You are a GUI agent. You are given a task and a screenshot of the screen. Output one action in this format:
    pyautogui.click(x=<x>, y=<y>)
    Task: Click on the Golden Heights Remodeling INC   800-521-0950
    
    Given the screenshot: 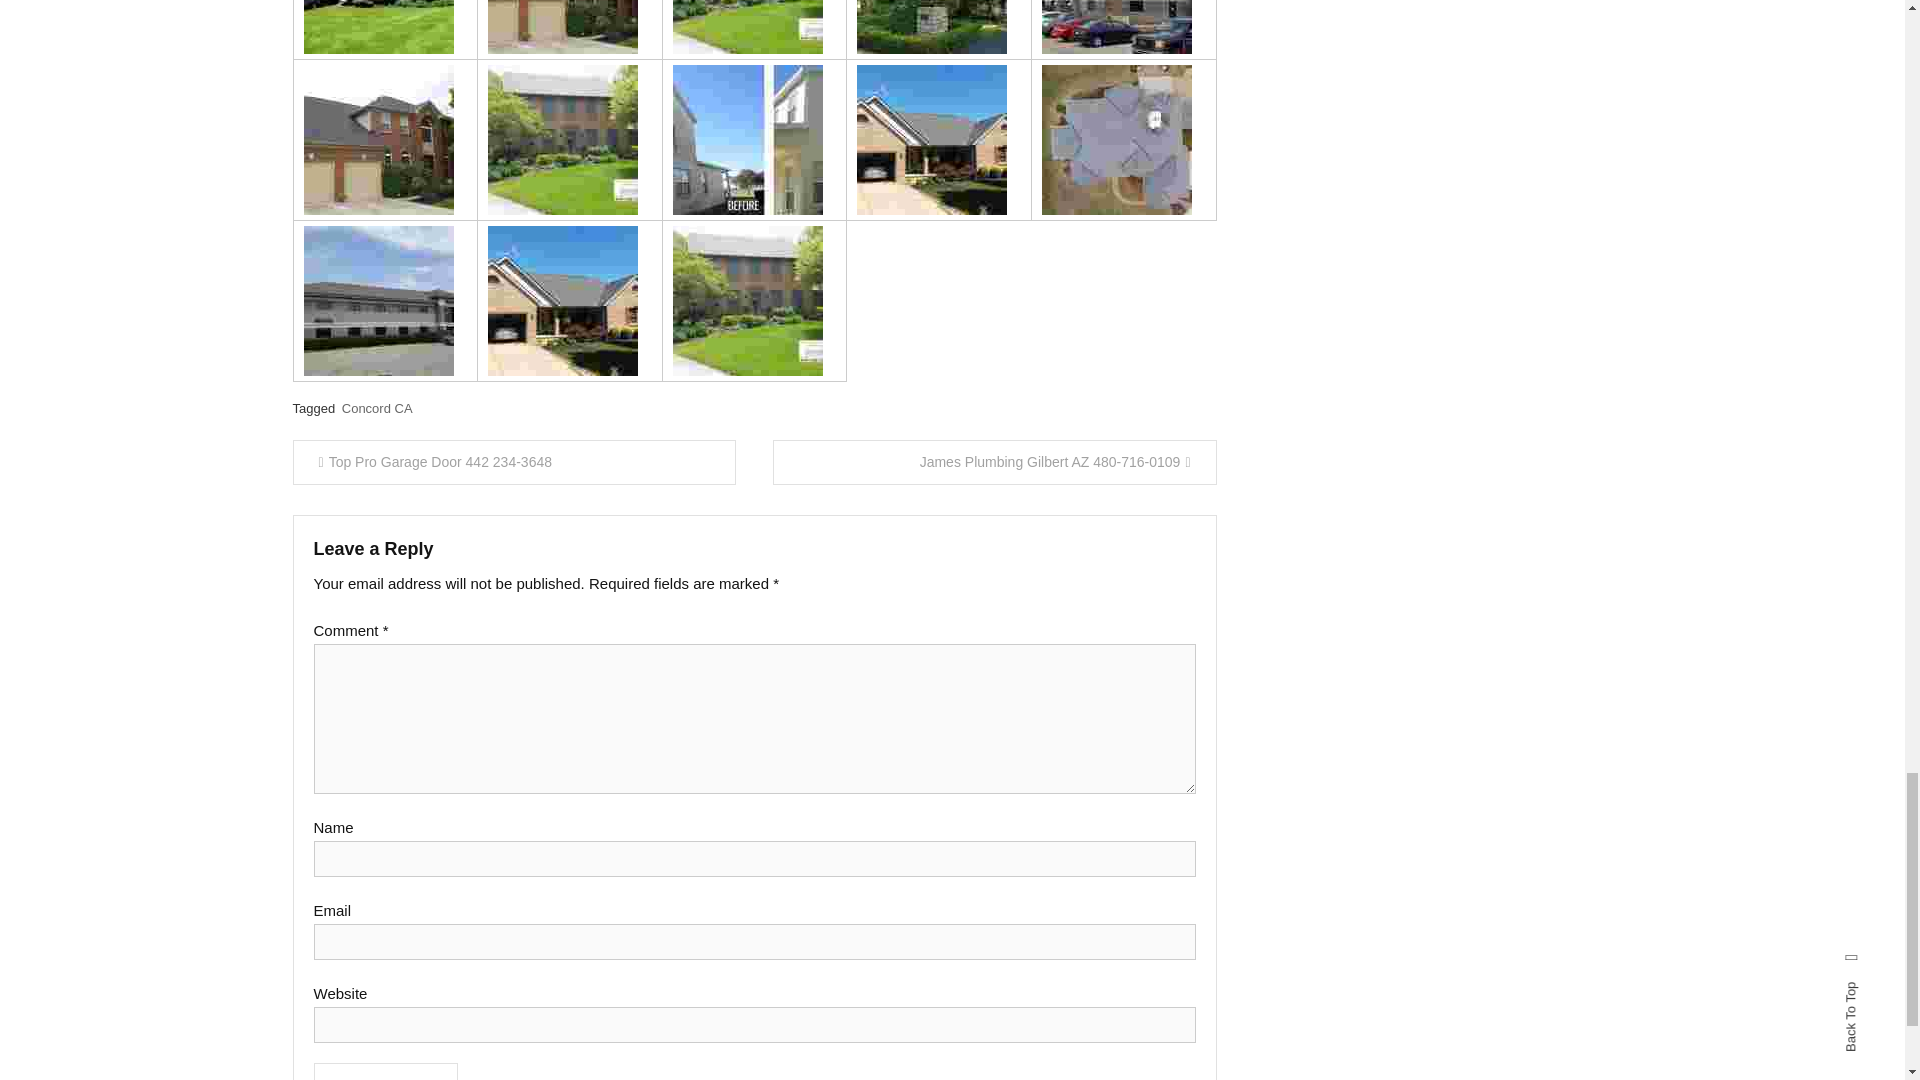 What is the action you would take?
    pyautogui.click(x=748, y=27)
    